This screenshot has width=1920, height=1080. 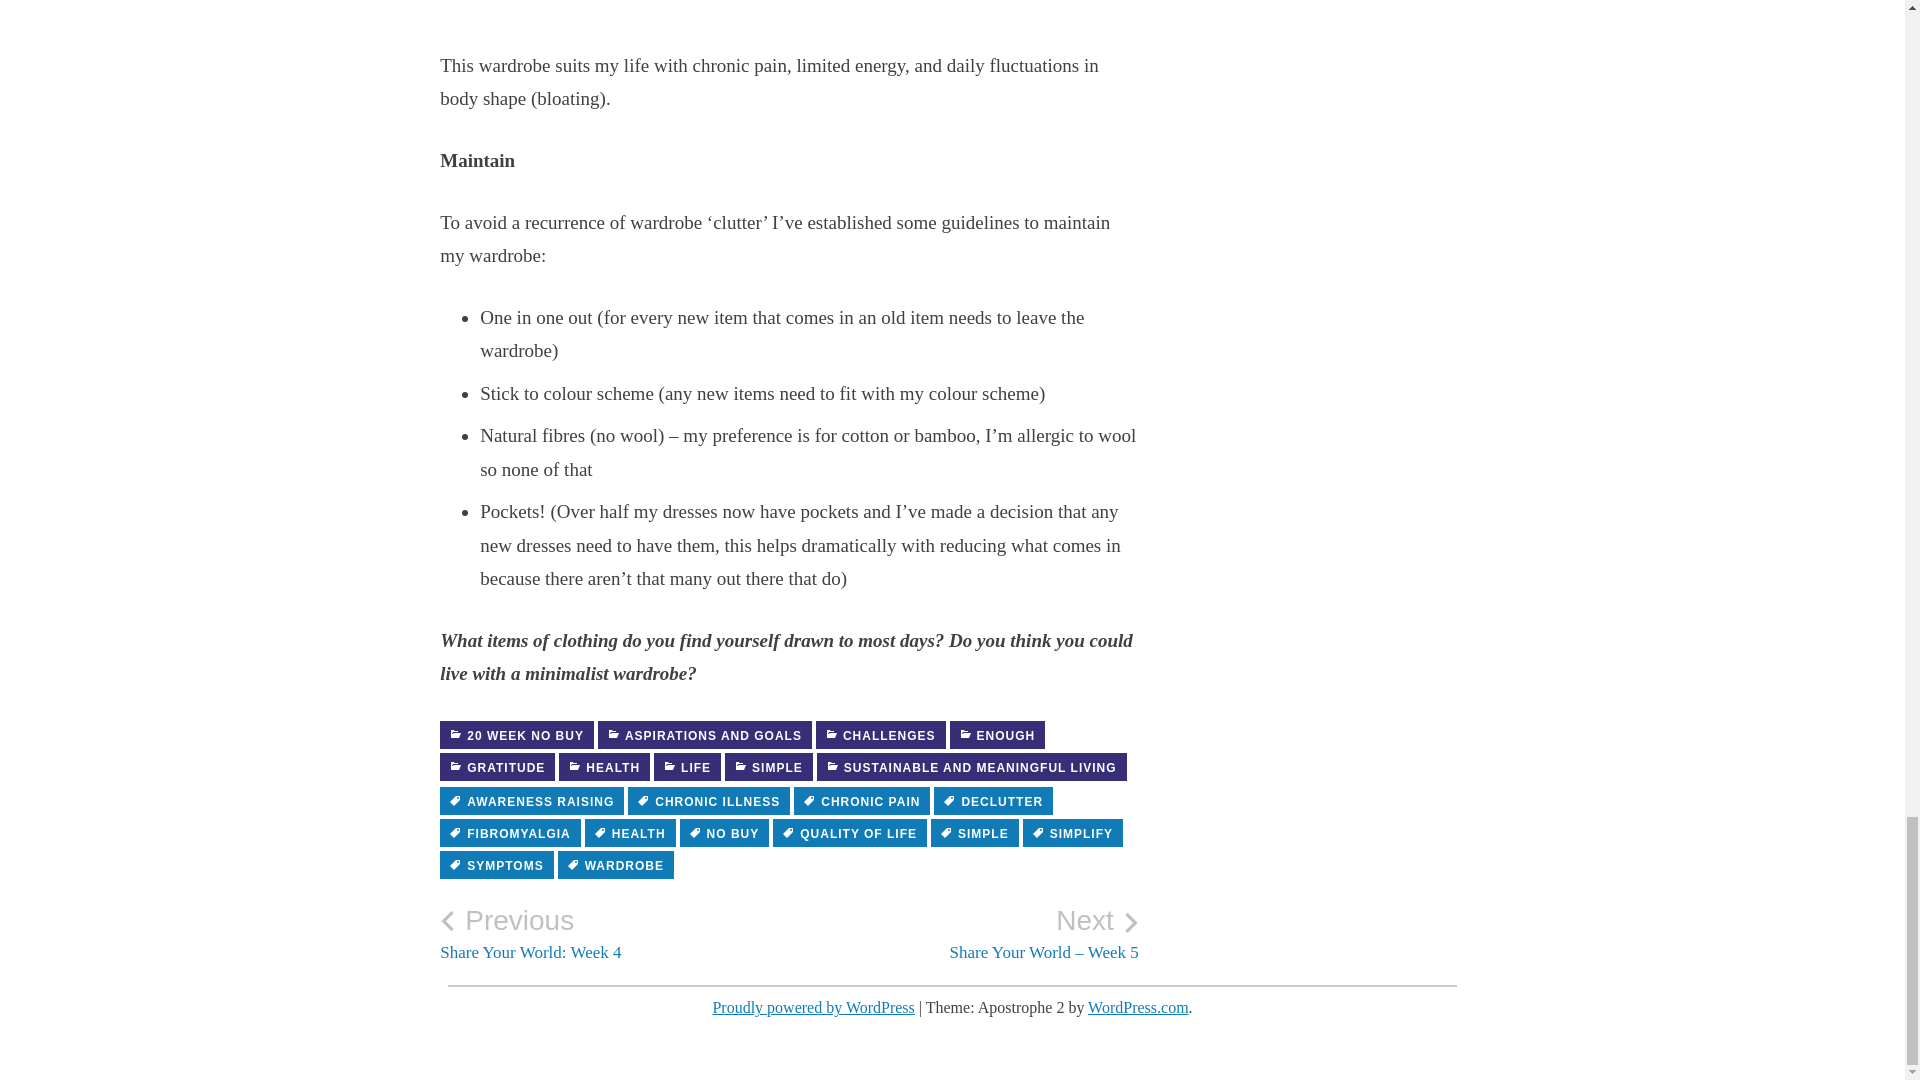 I want to click on DECLUTTER, so click(x=992, y=801).